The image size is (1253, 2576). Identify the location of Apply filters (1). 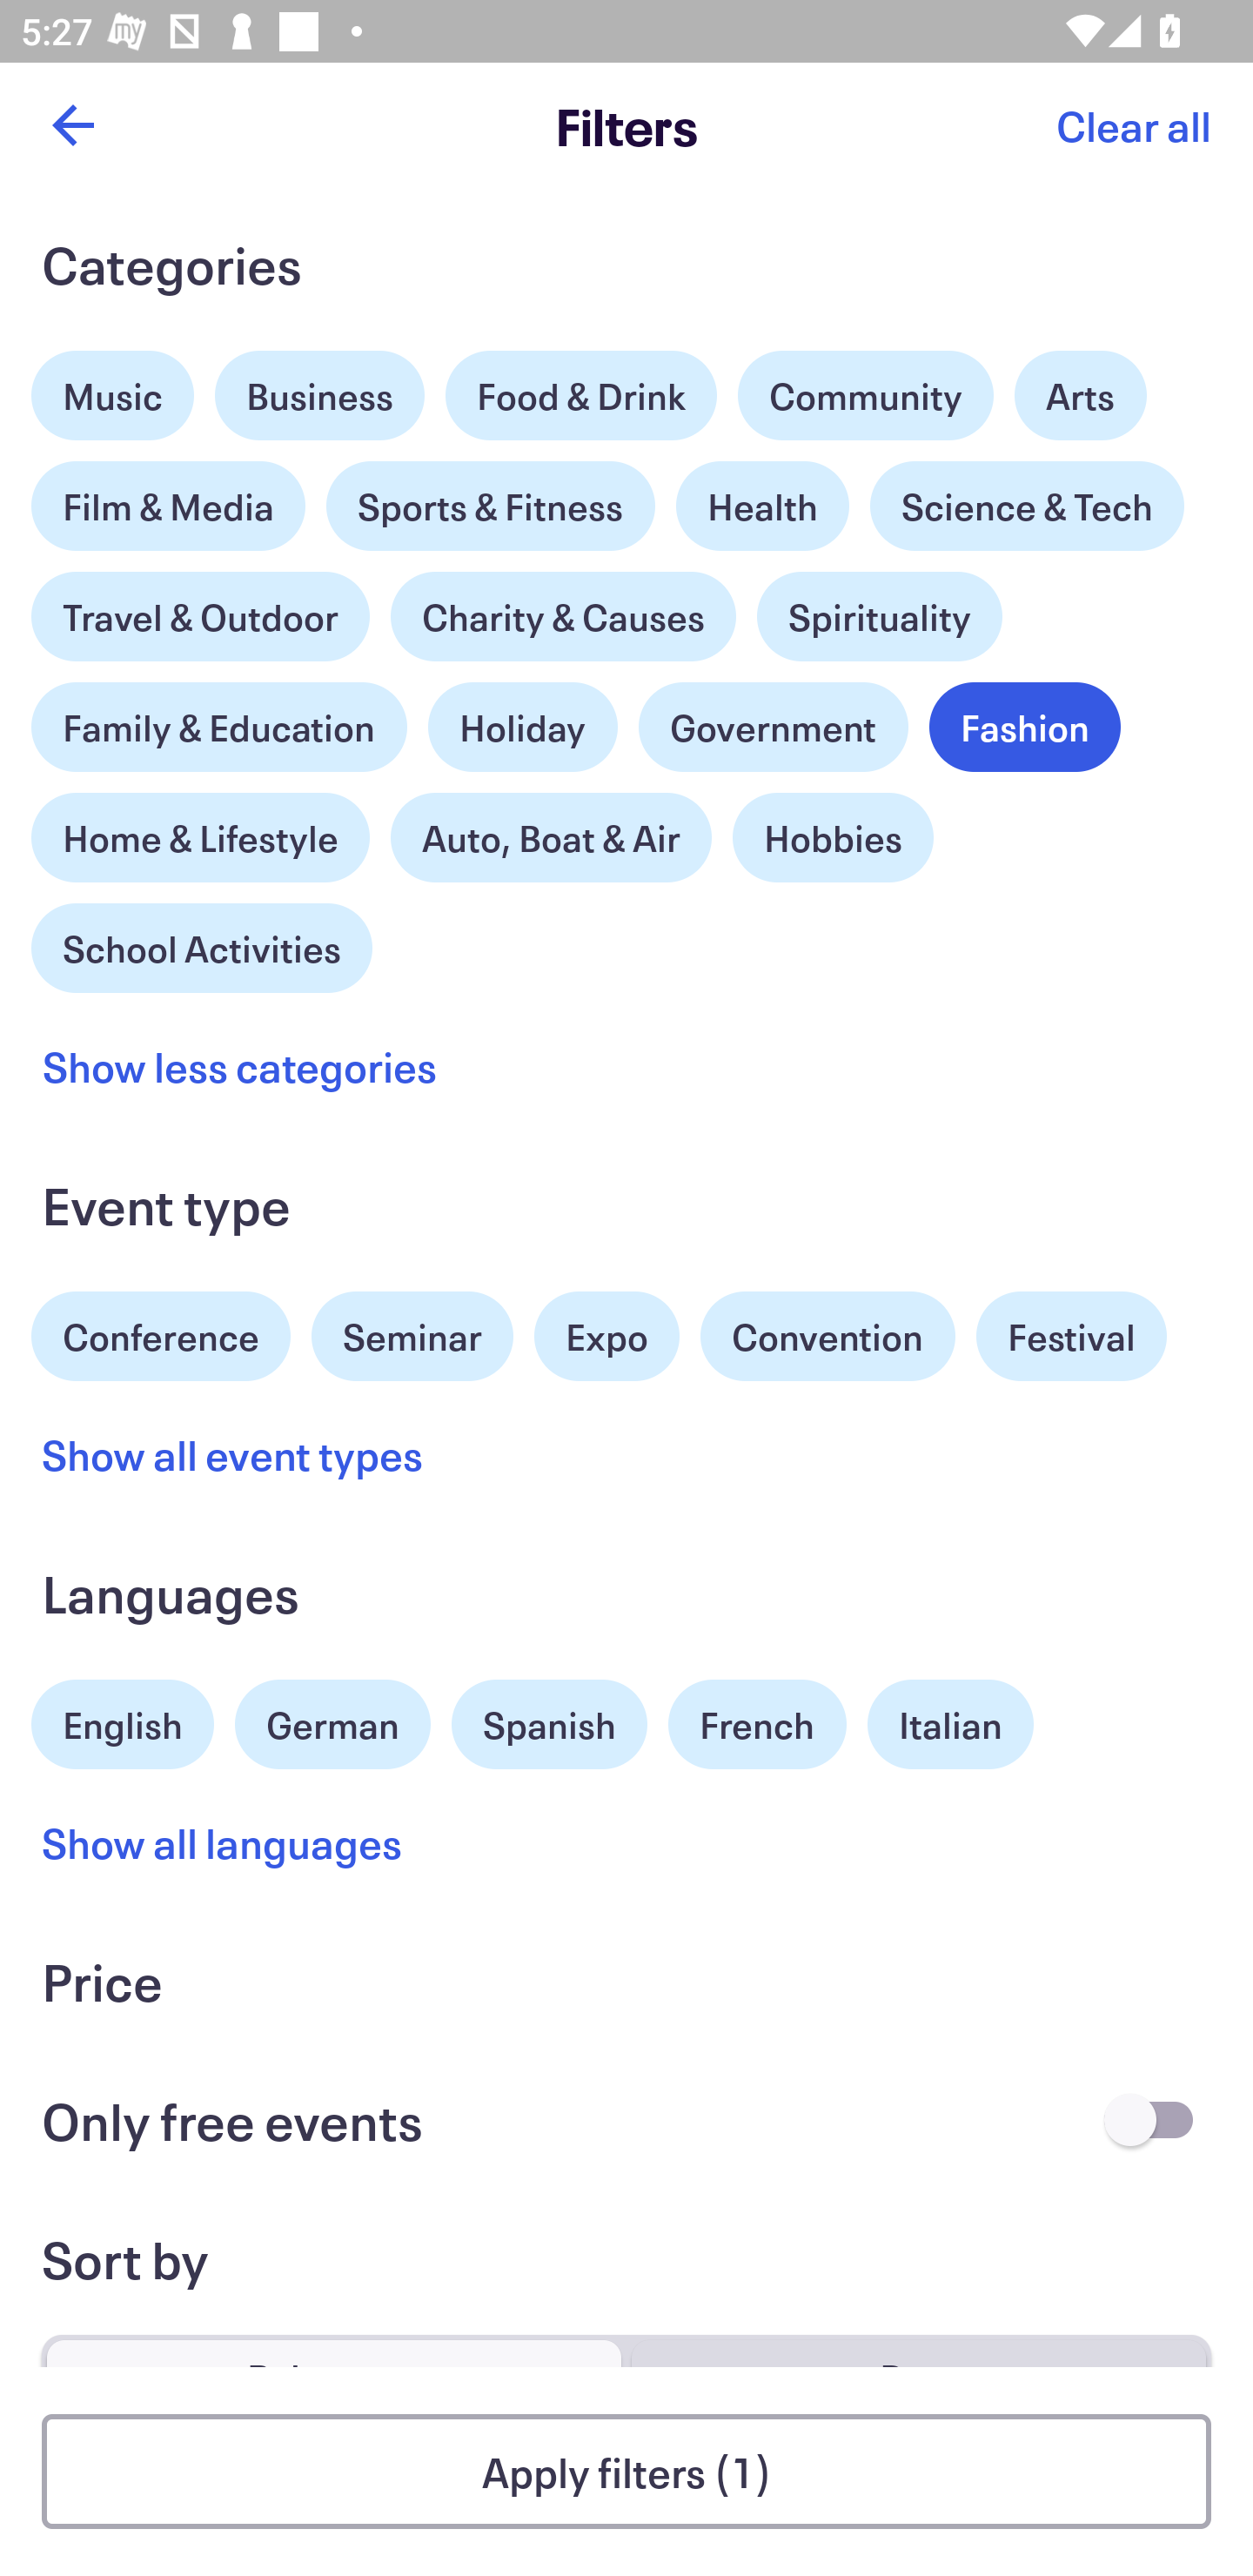
(626, 2472).